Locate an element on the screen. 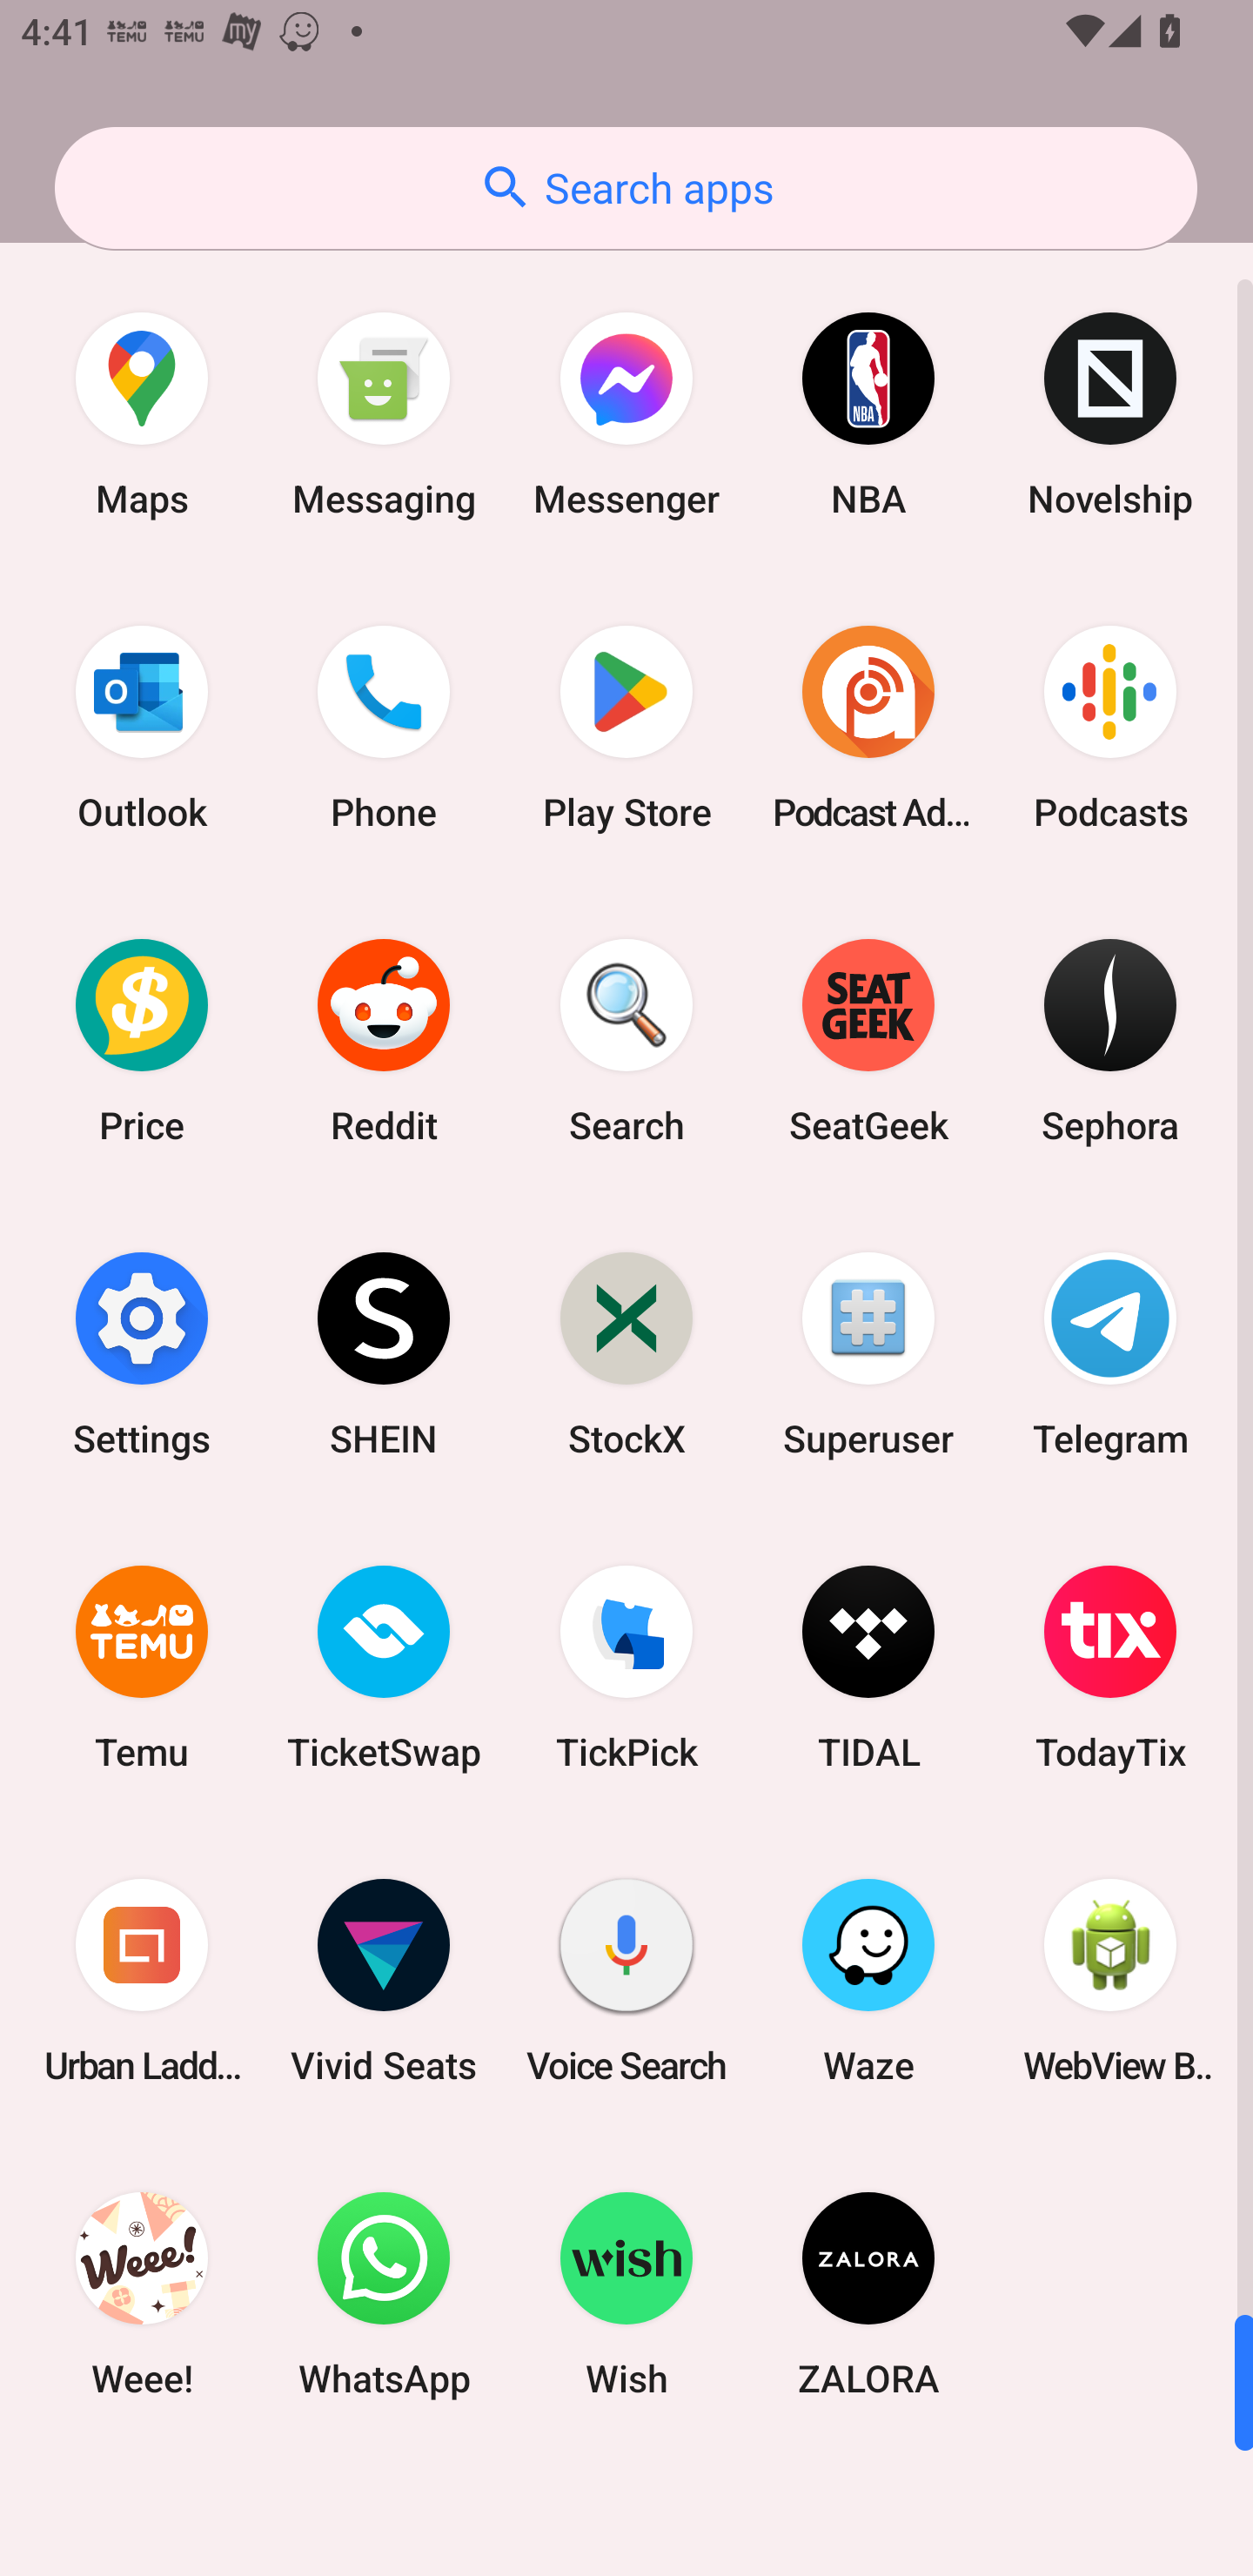 Image resolution: width=1253 pixels, height=2576 pixels. Search is located at coordinates (626, 1041).